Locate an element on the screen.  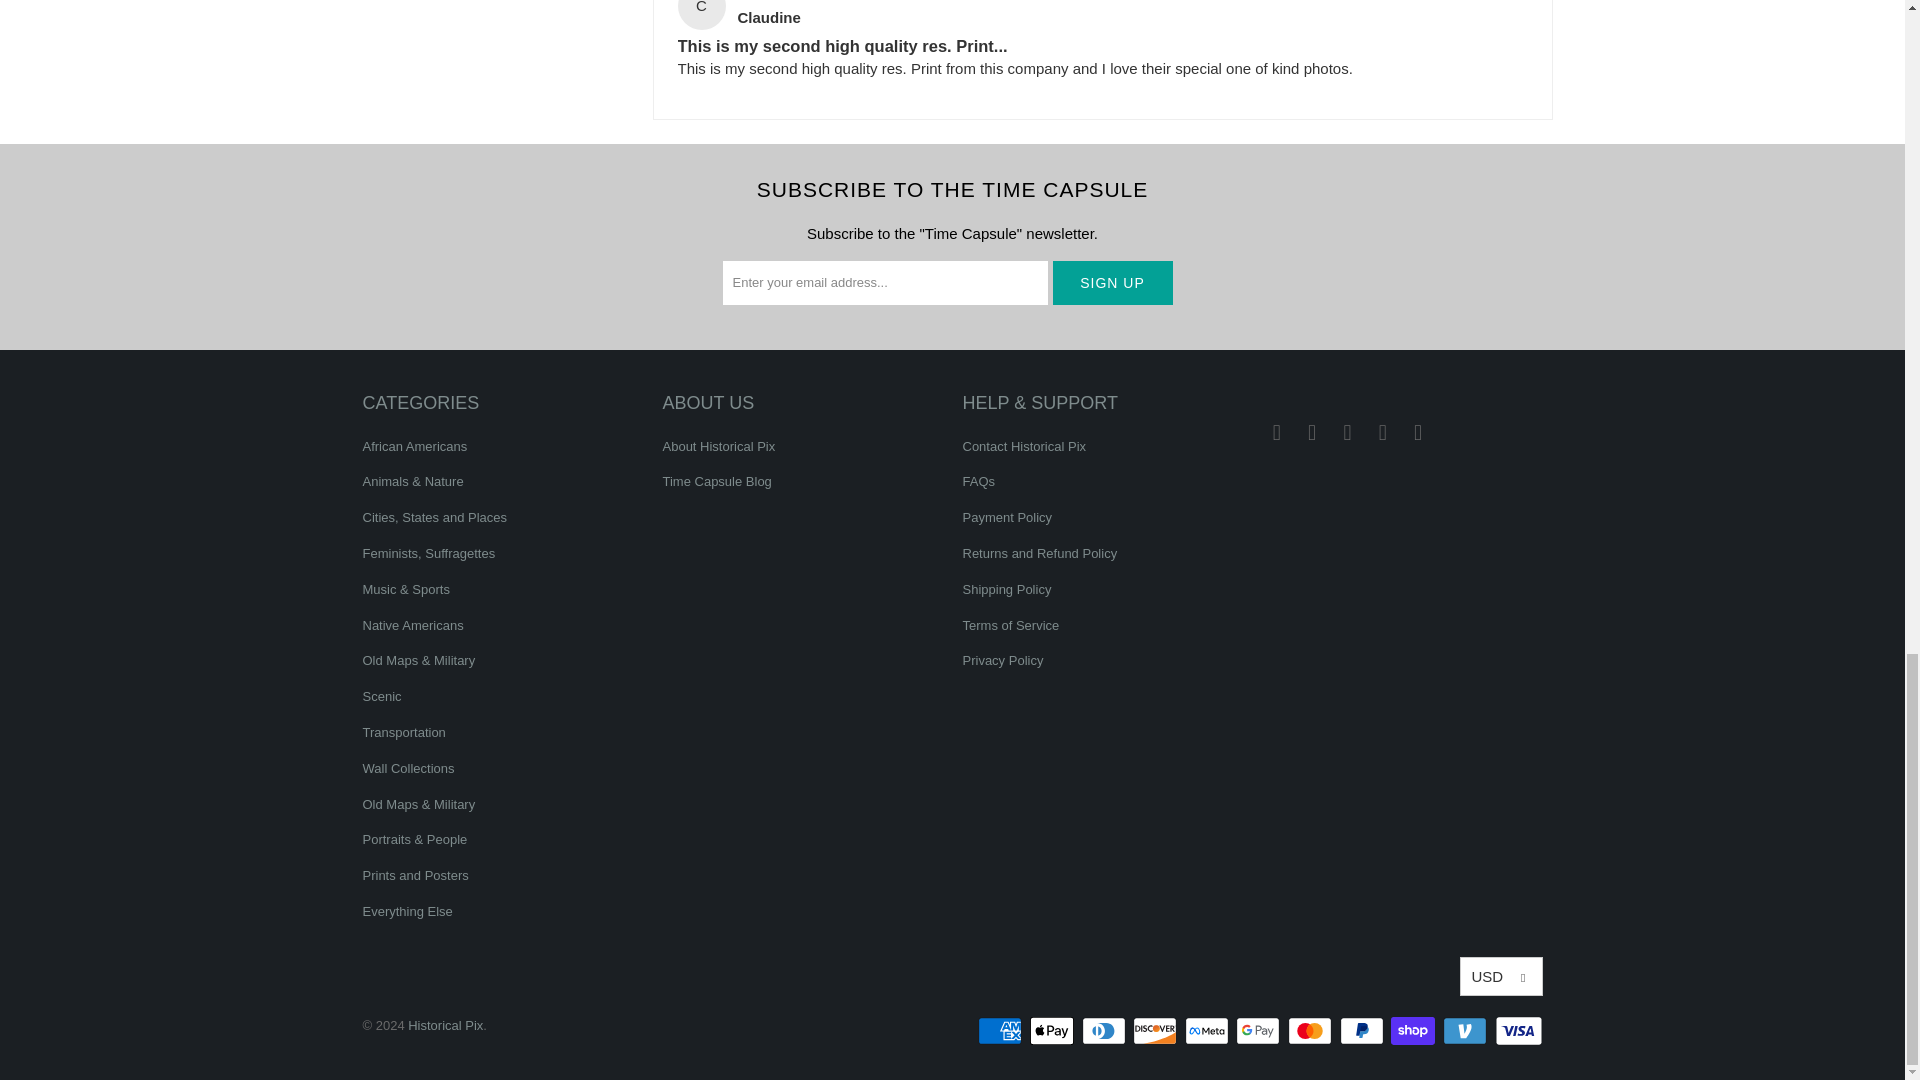
Diners Club is located at coordinates (1106, 1031).